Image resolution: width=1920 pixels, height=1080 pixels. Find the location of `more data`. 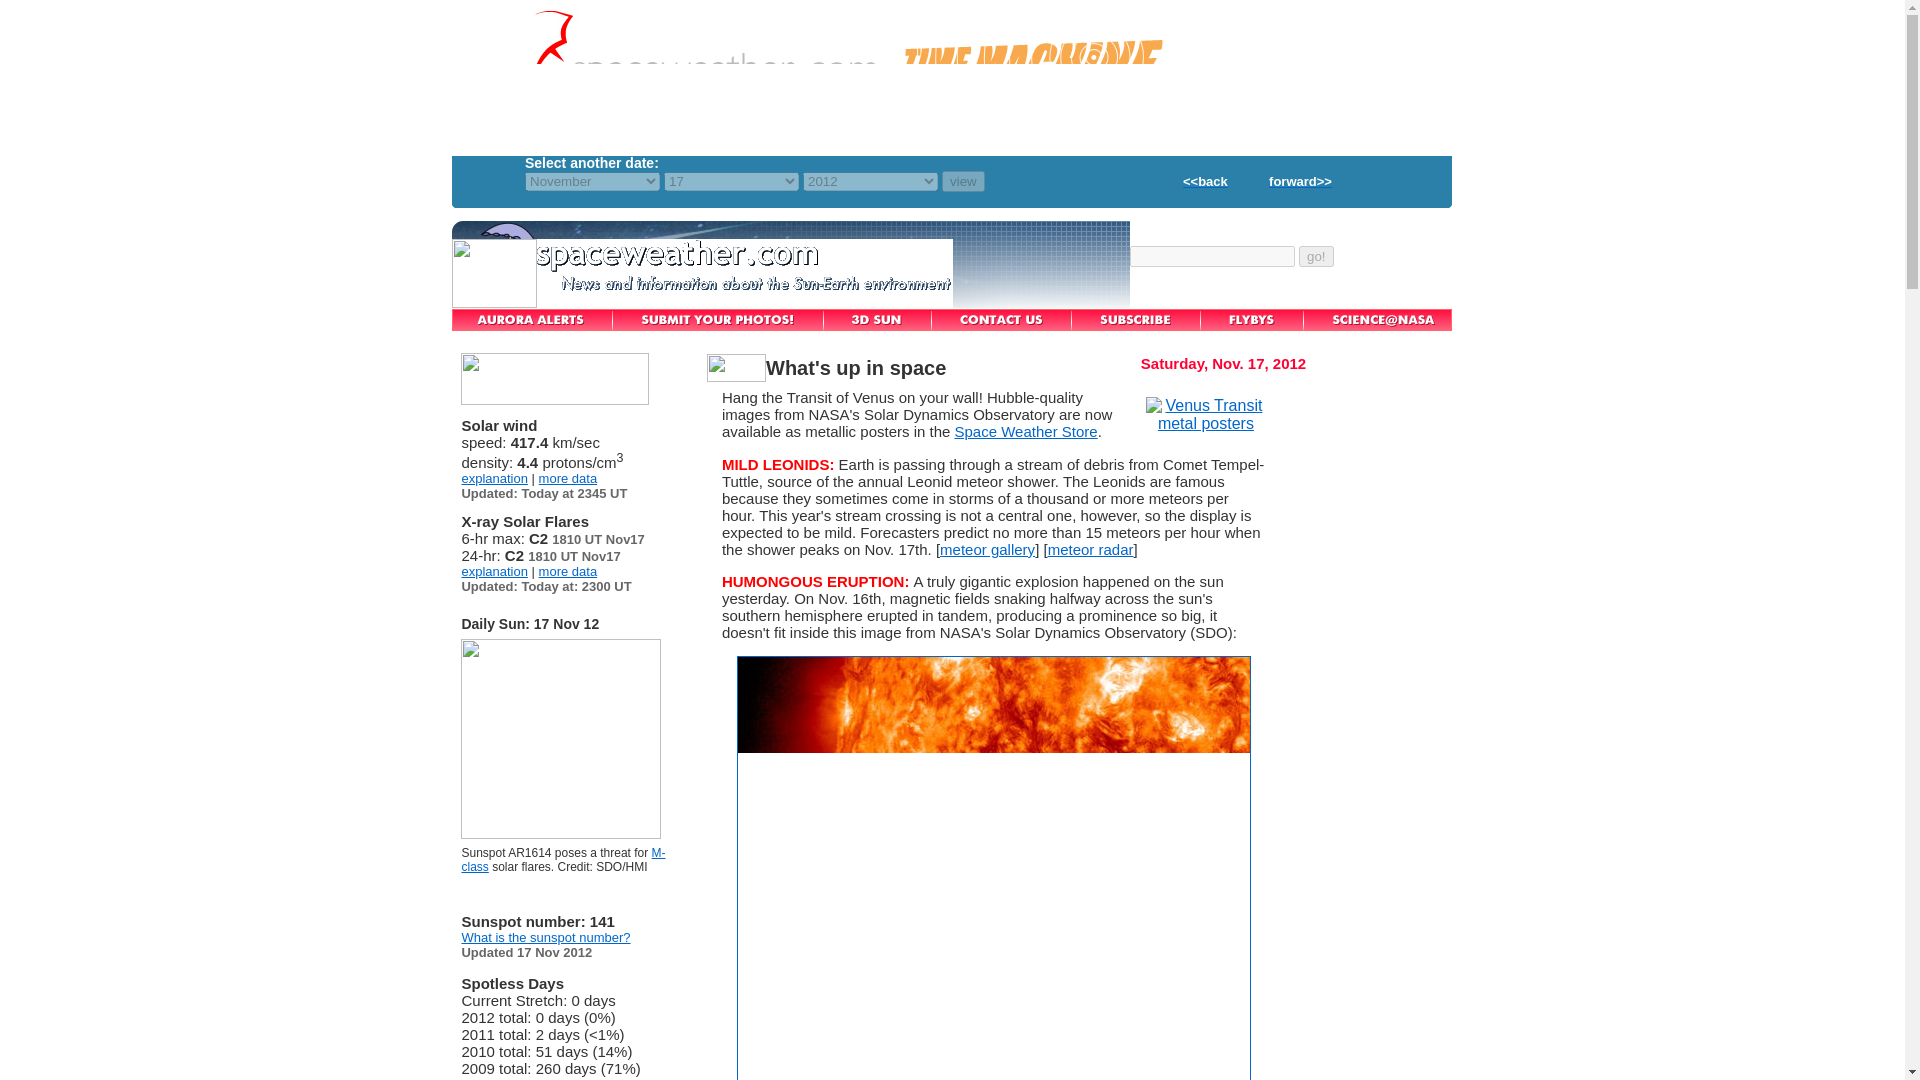

more data is located at coordinates (568, 570).